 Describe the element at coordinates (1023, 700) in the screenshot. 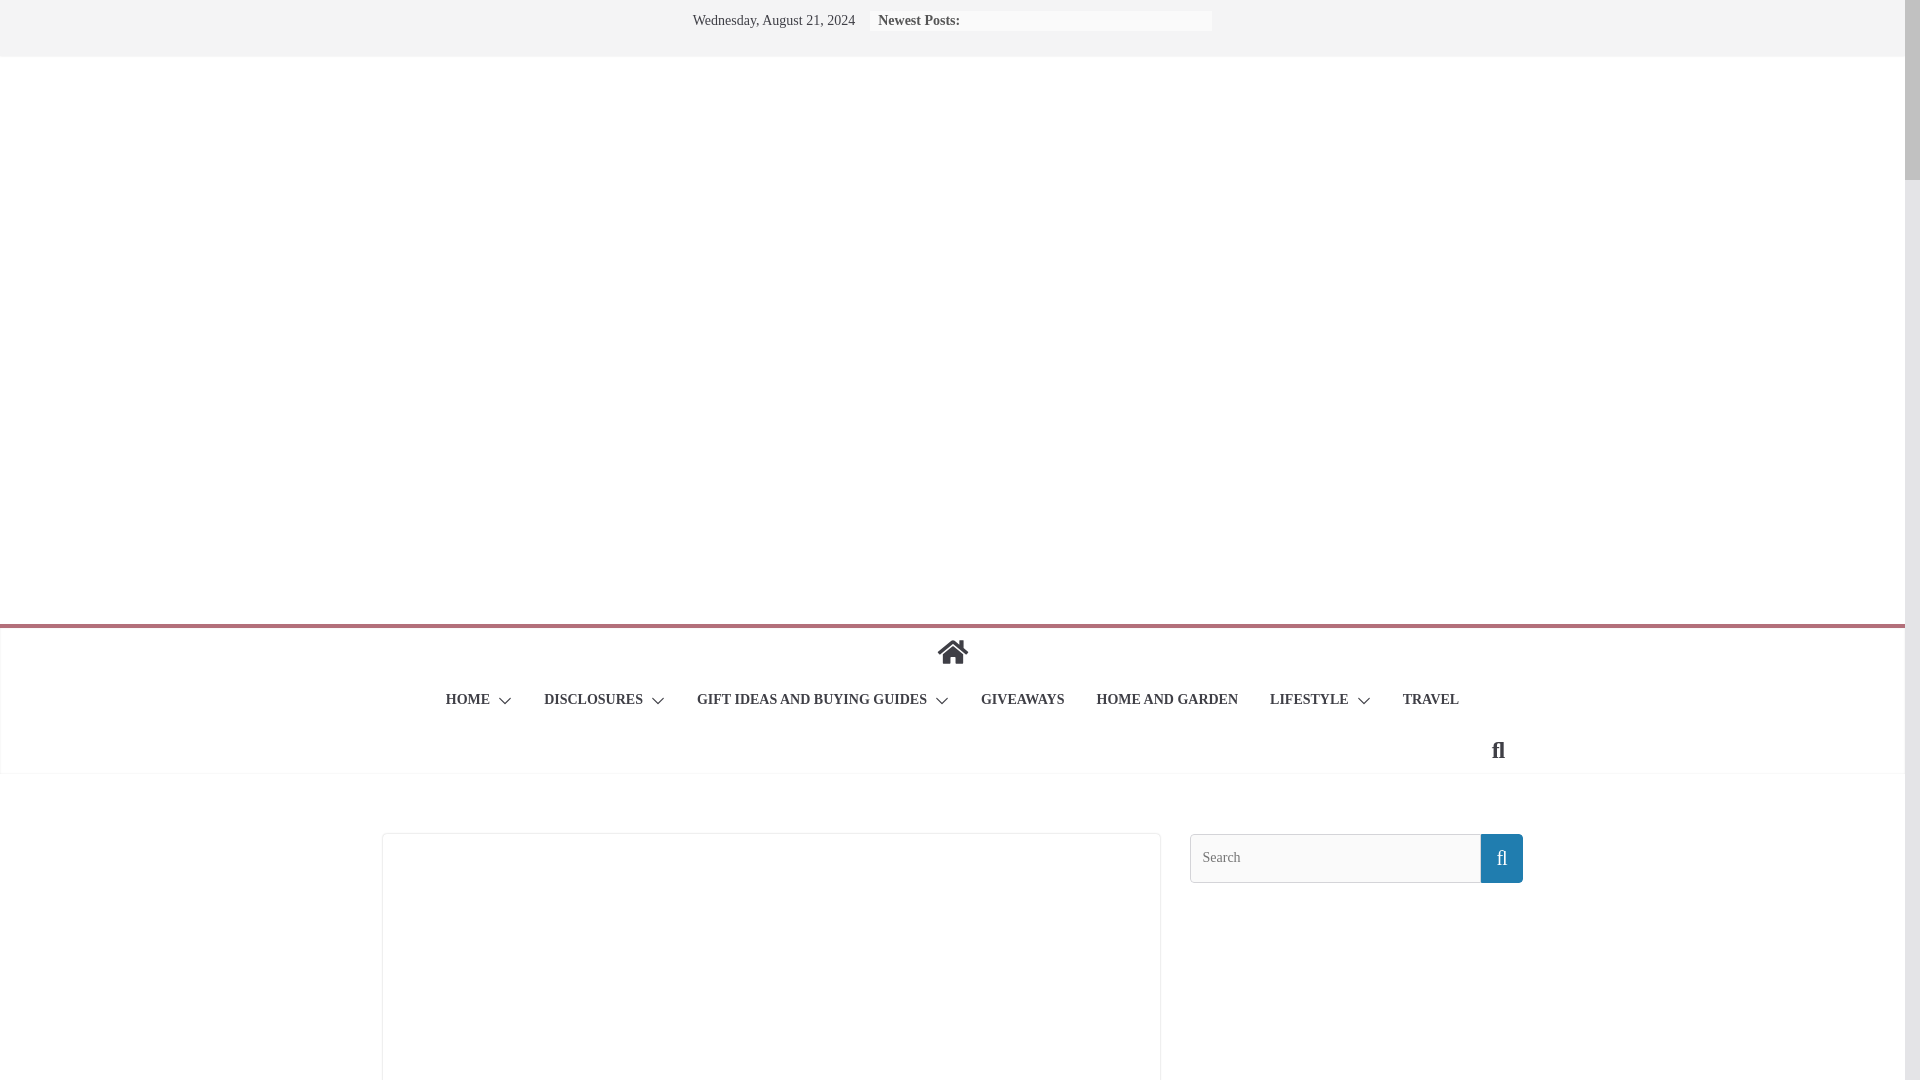

I see `GIVEAWAYS` at that location.